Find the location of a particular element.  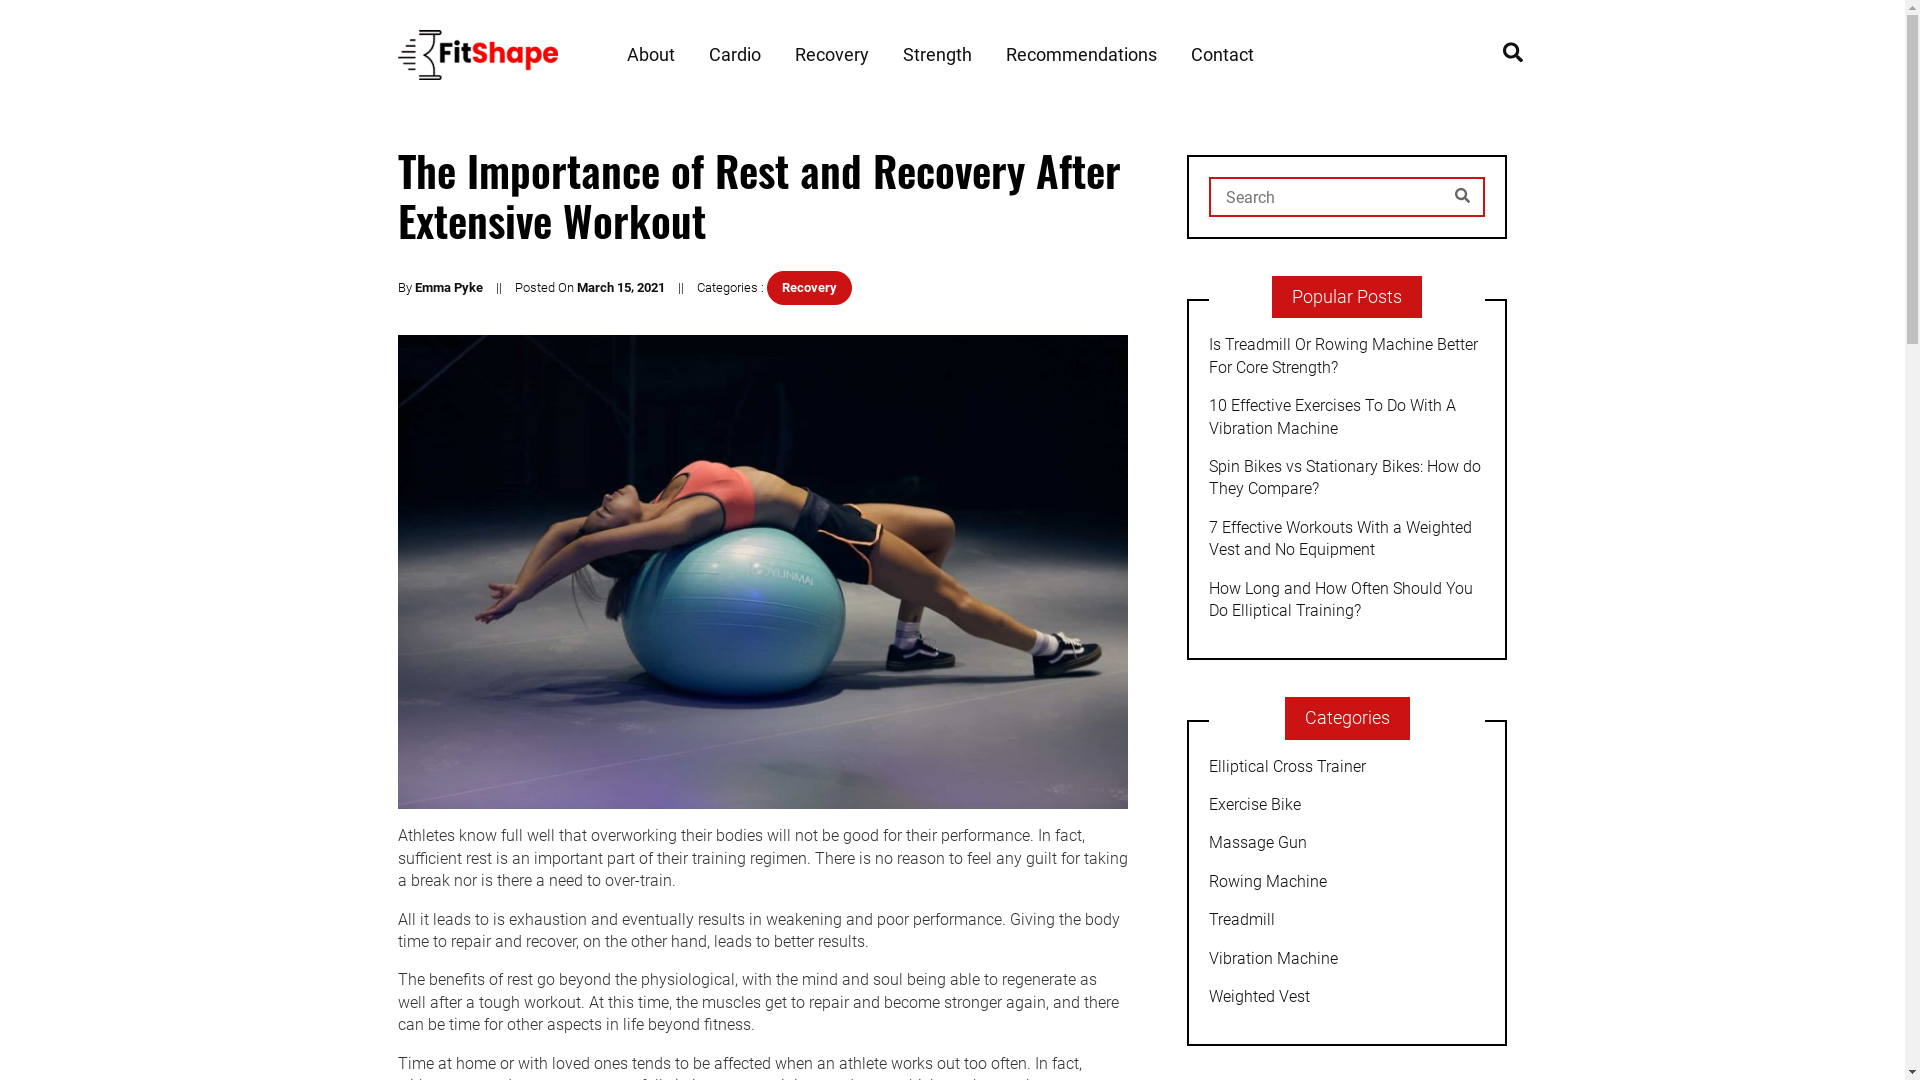

Recovery is located at coordinates (831, 55).